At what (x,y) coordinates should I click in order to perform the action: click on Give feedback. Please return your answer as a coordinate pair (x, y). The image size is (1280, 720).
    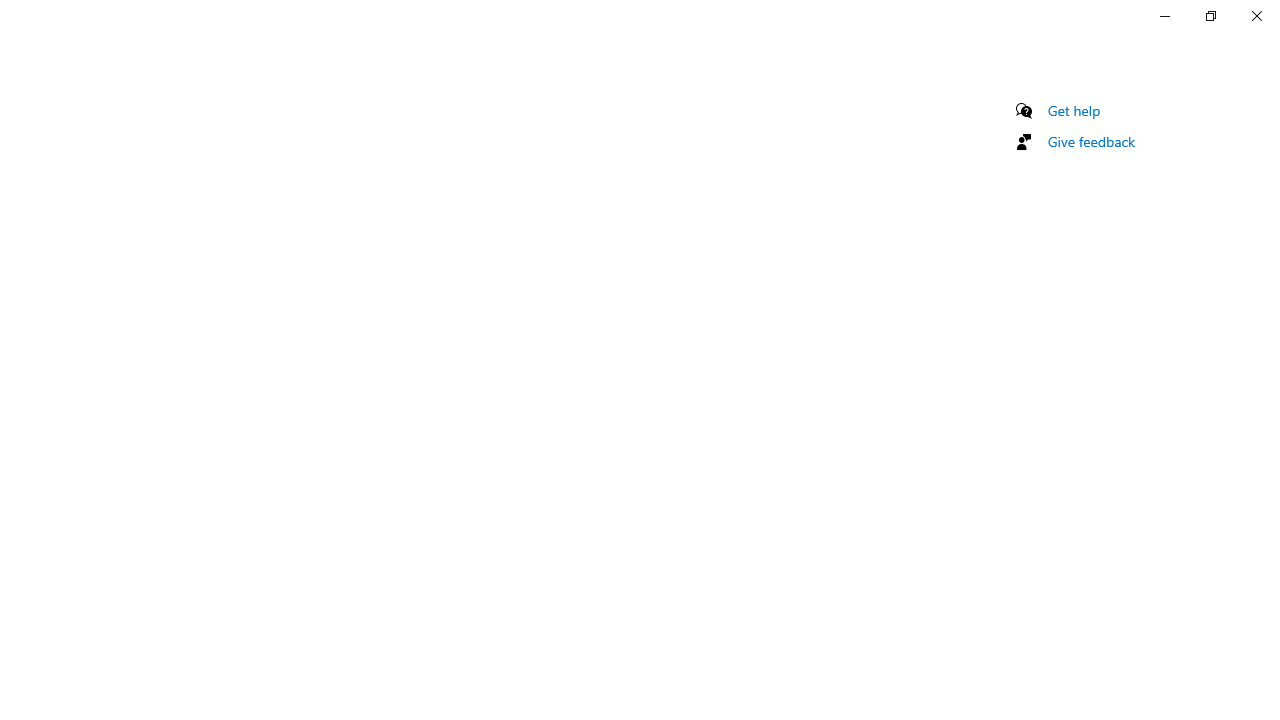
    Looking at the image, I should click on (1092, 141).